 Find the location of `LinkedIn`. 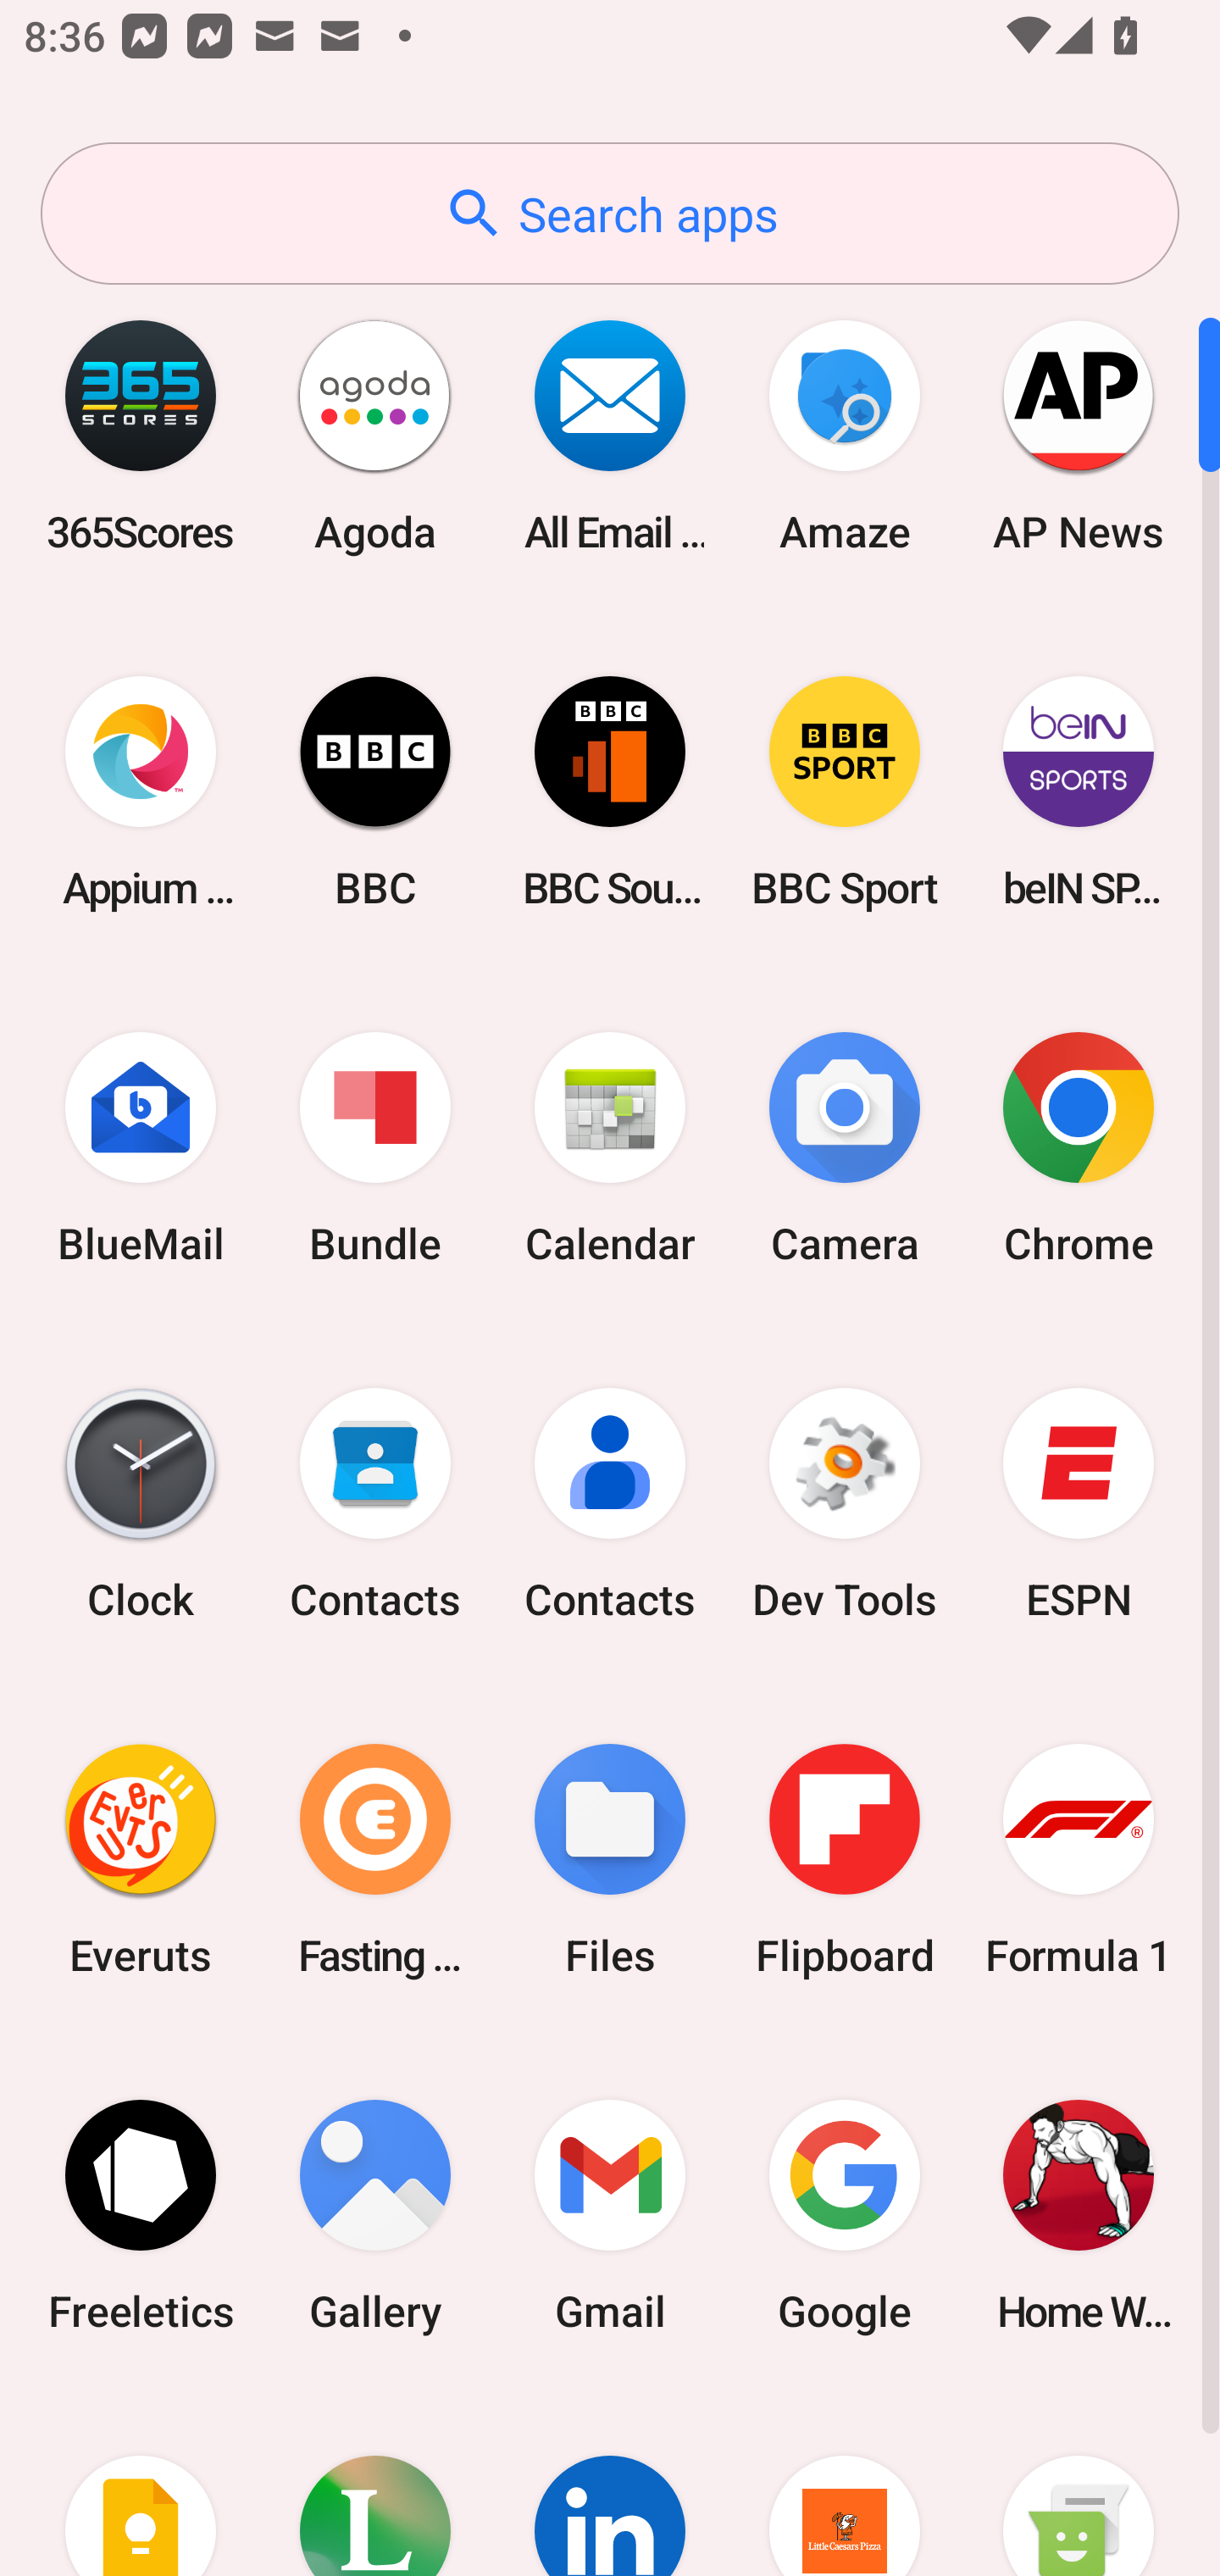

LinkedIn is located at coordinates (610, 2484).